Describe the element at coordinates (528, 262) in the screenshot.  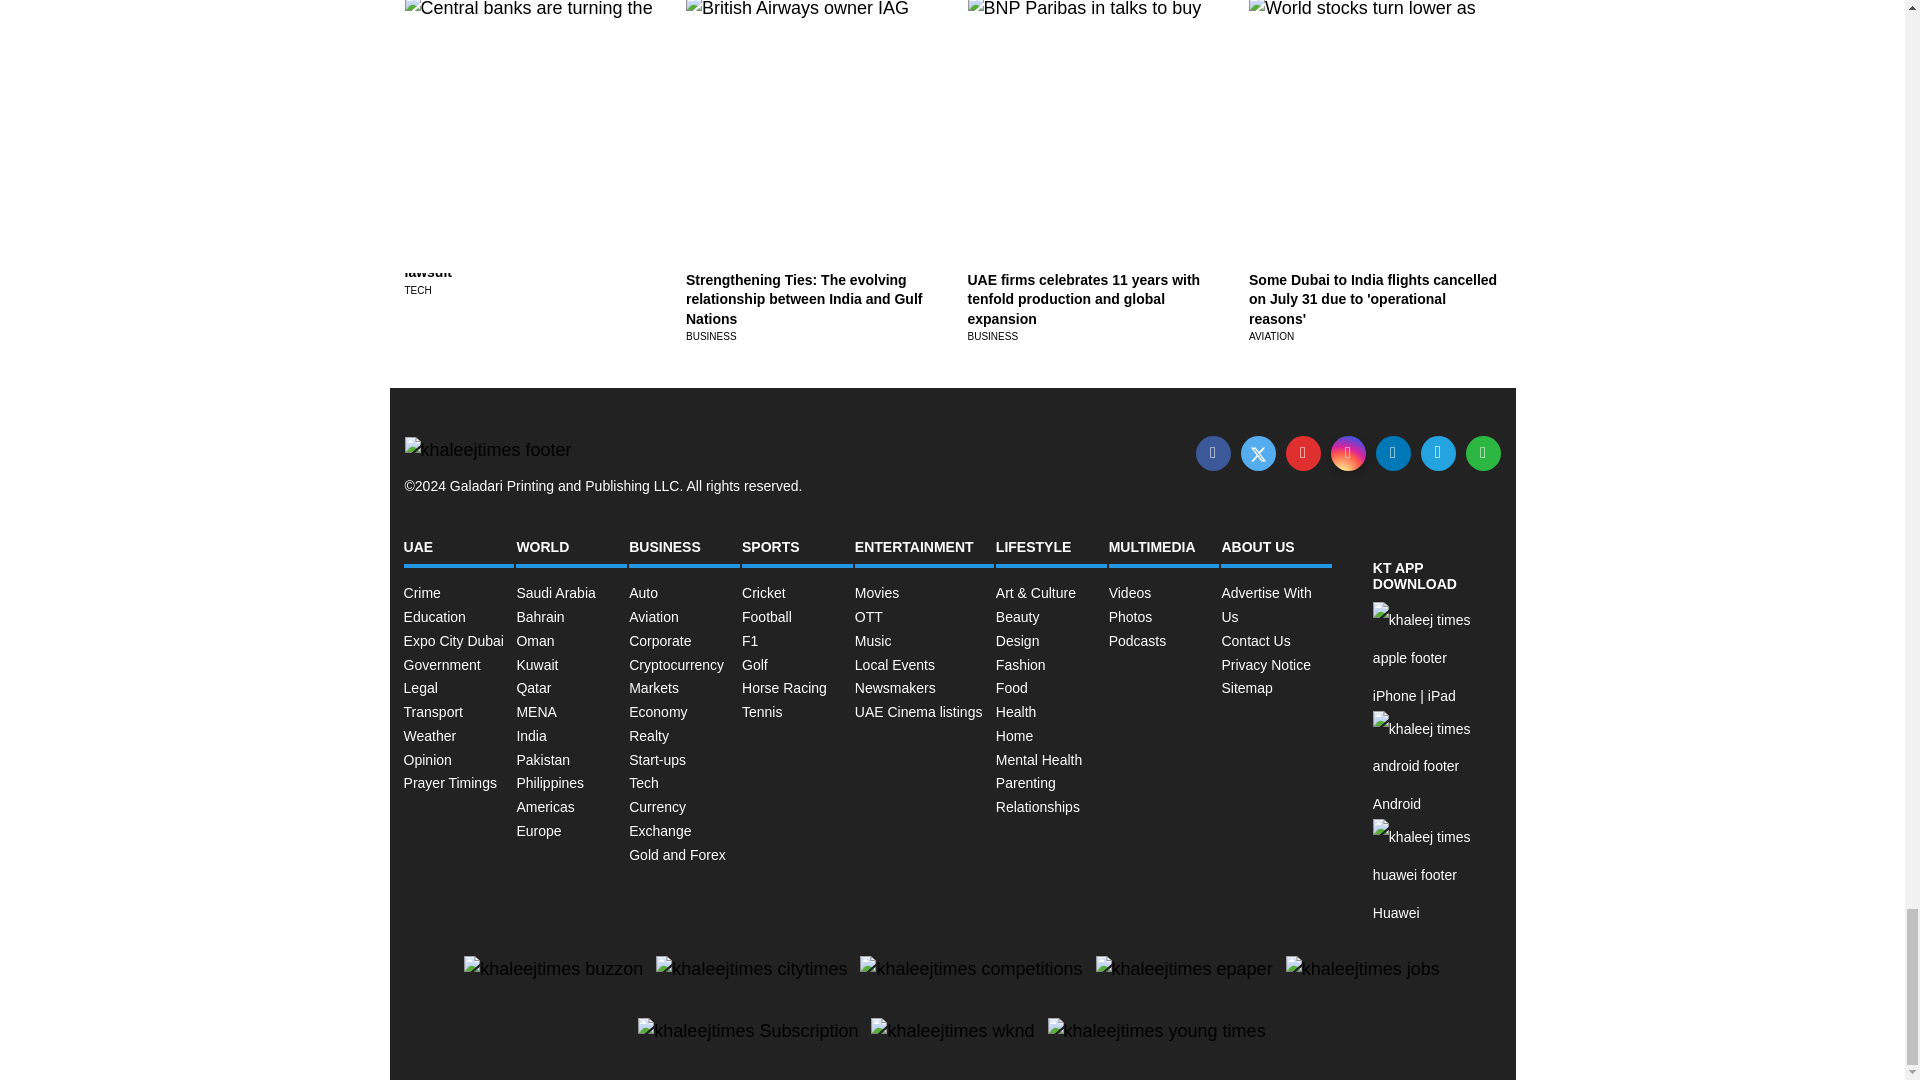
I see `Apple asks US judge to toss antitrust lawsuit` at that location.